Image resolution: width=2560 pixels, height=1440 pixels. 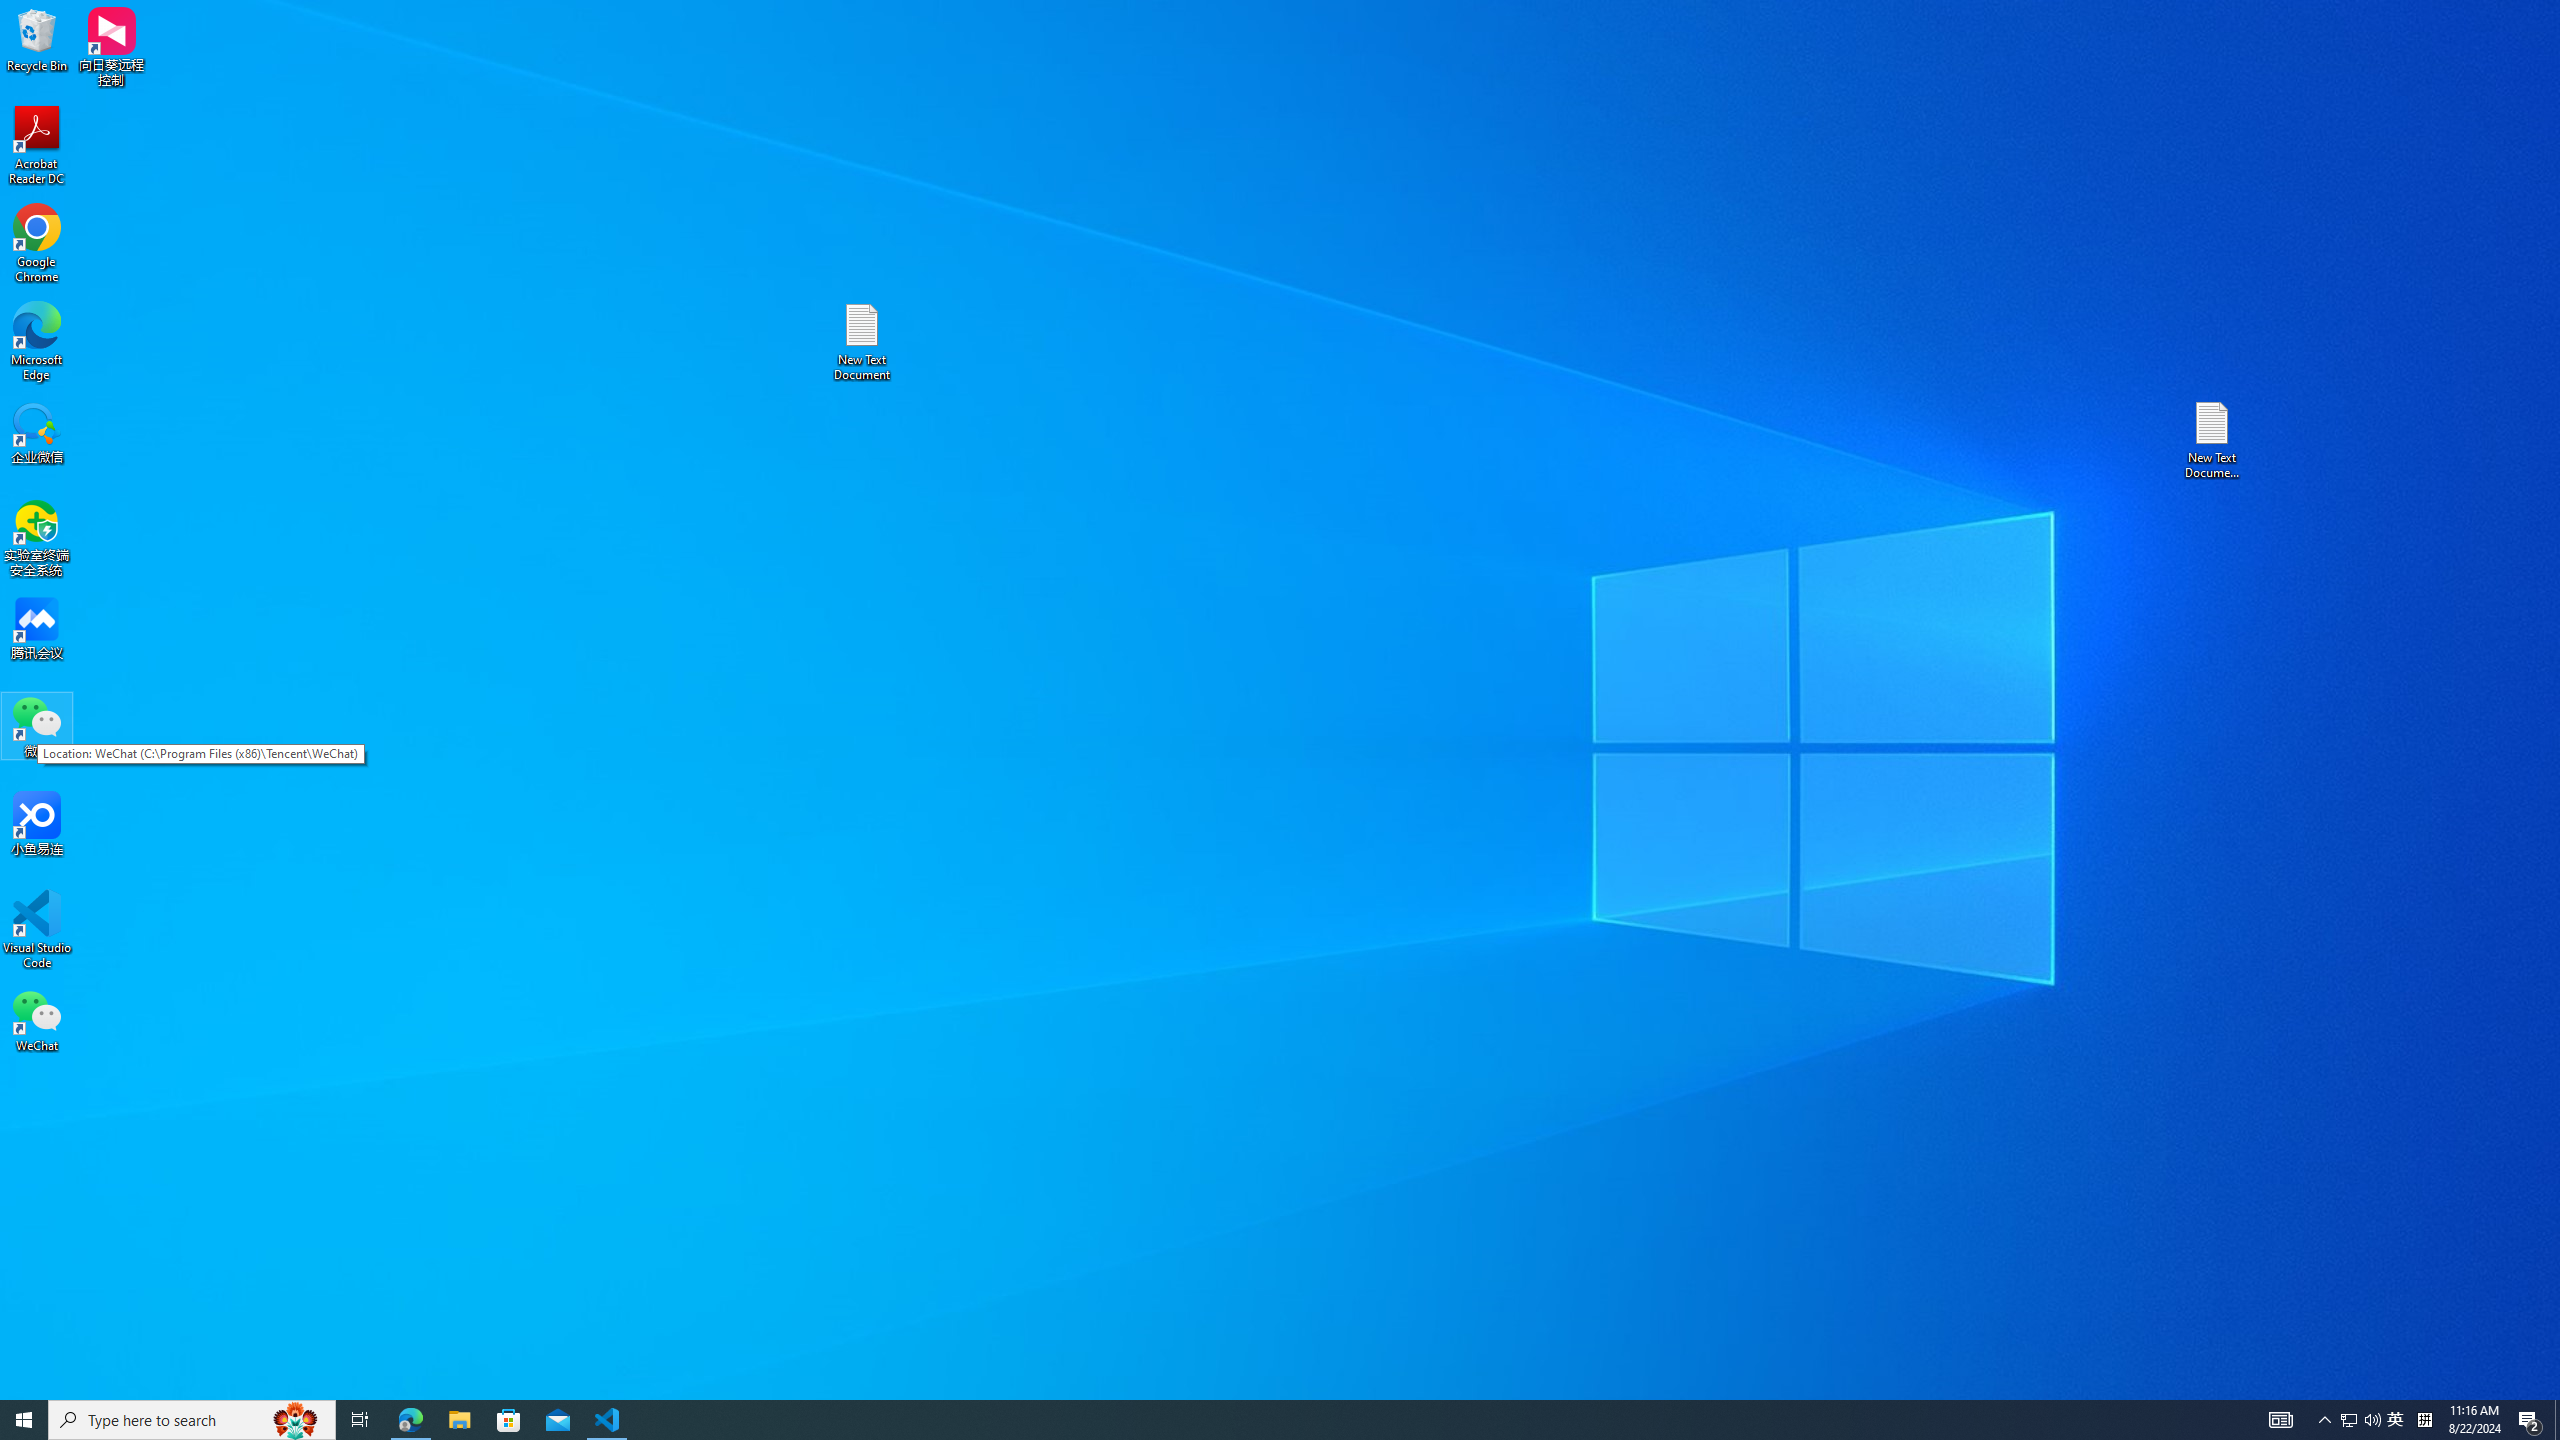 I want to click on Q2790: 100%, so click(x=459, y=1420).